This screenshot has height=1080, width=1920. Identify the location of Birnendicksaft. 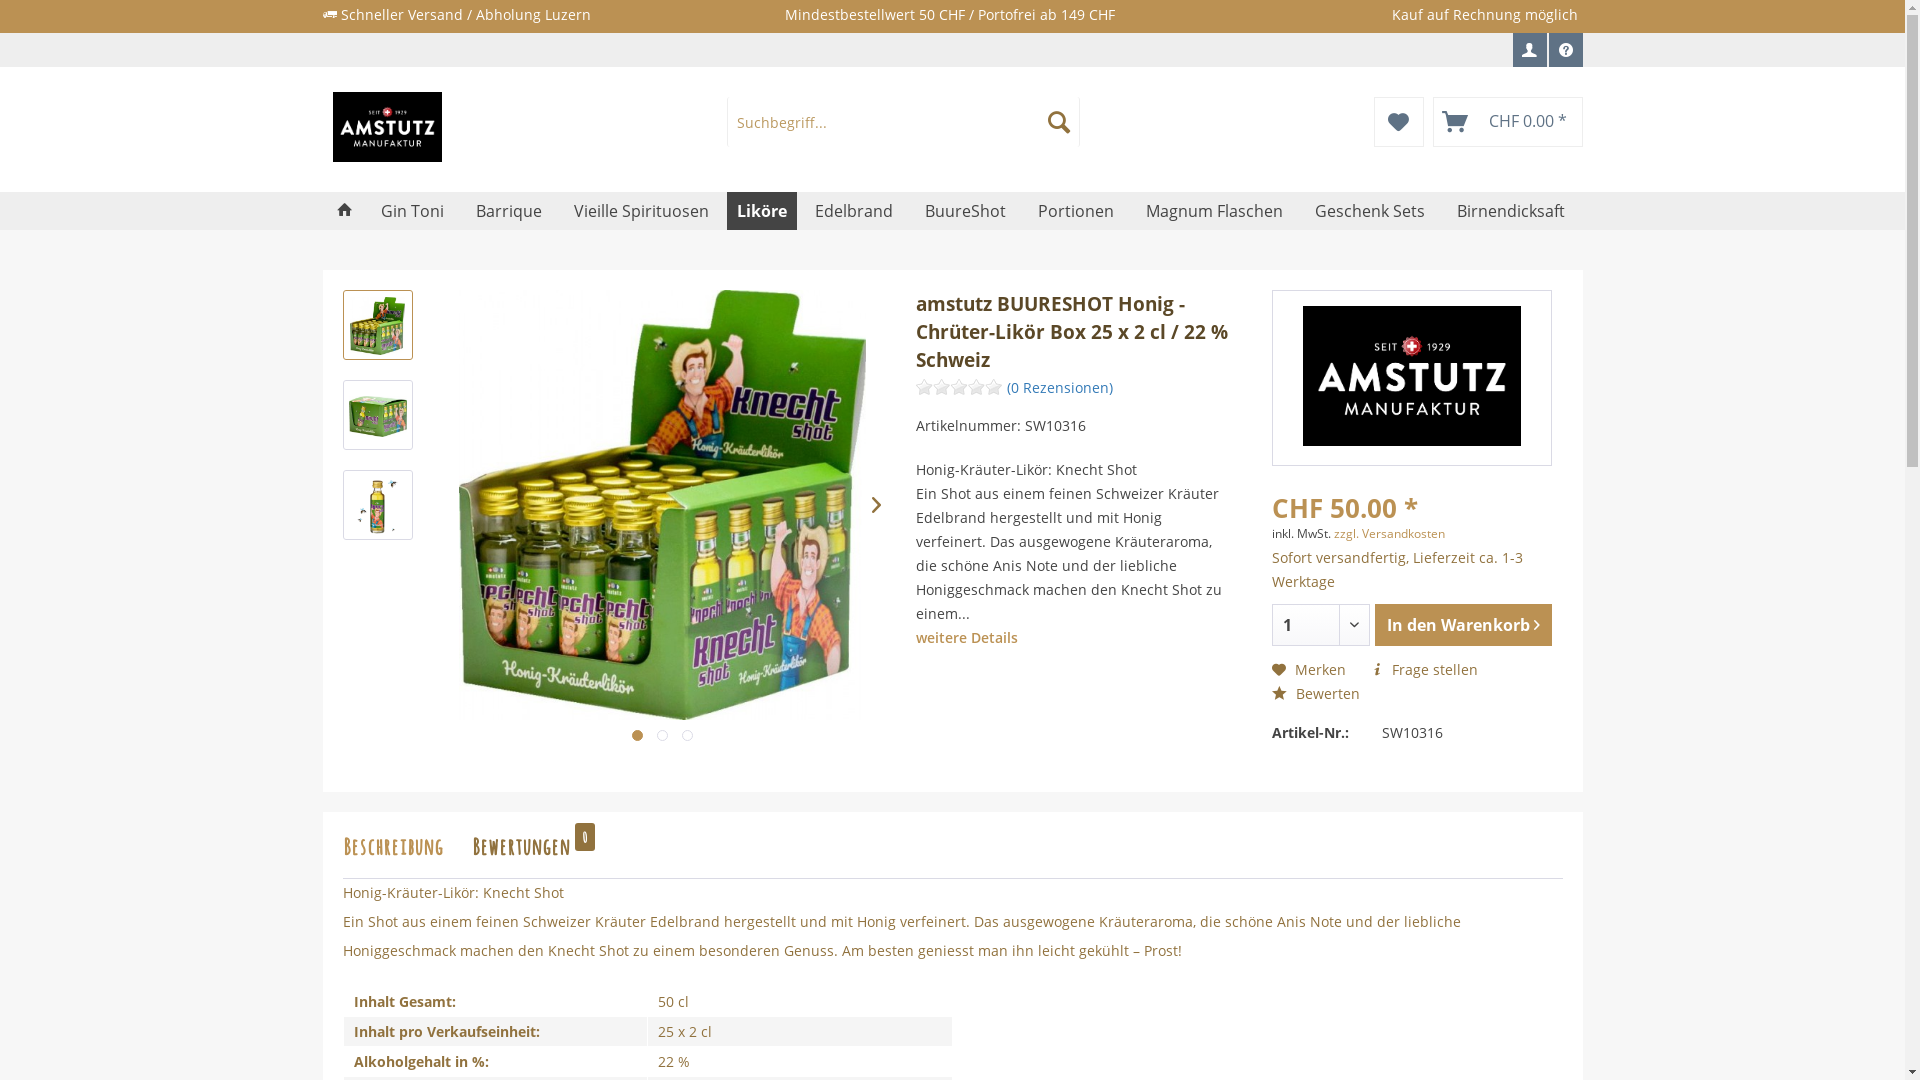
(1510, 211).